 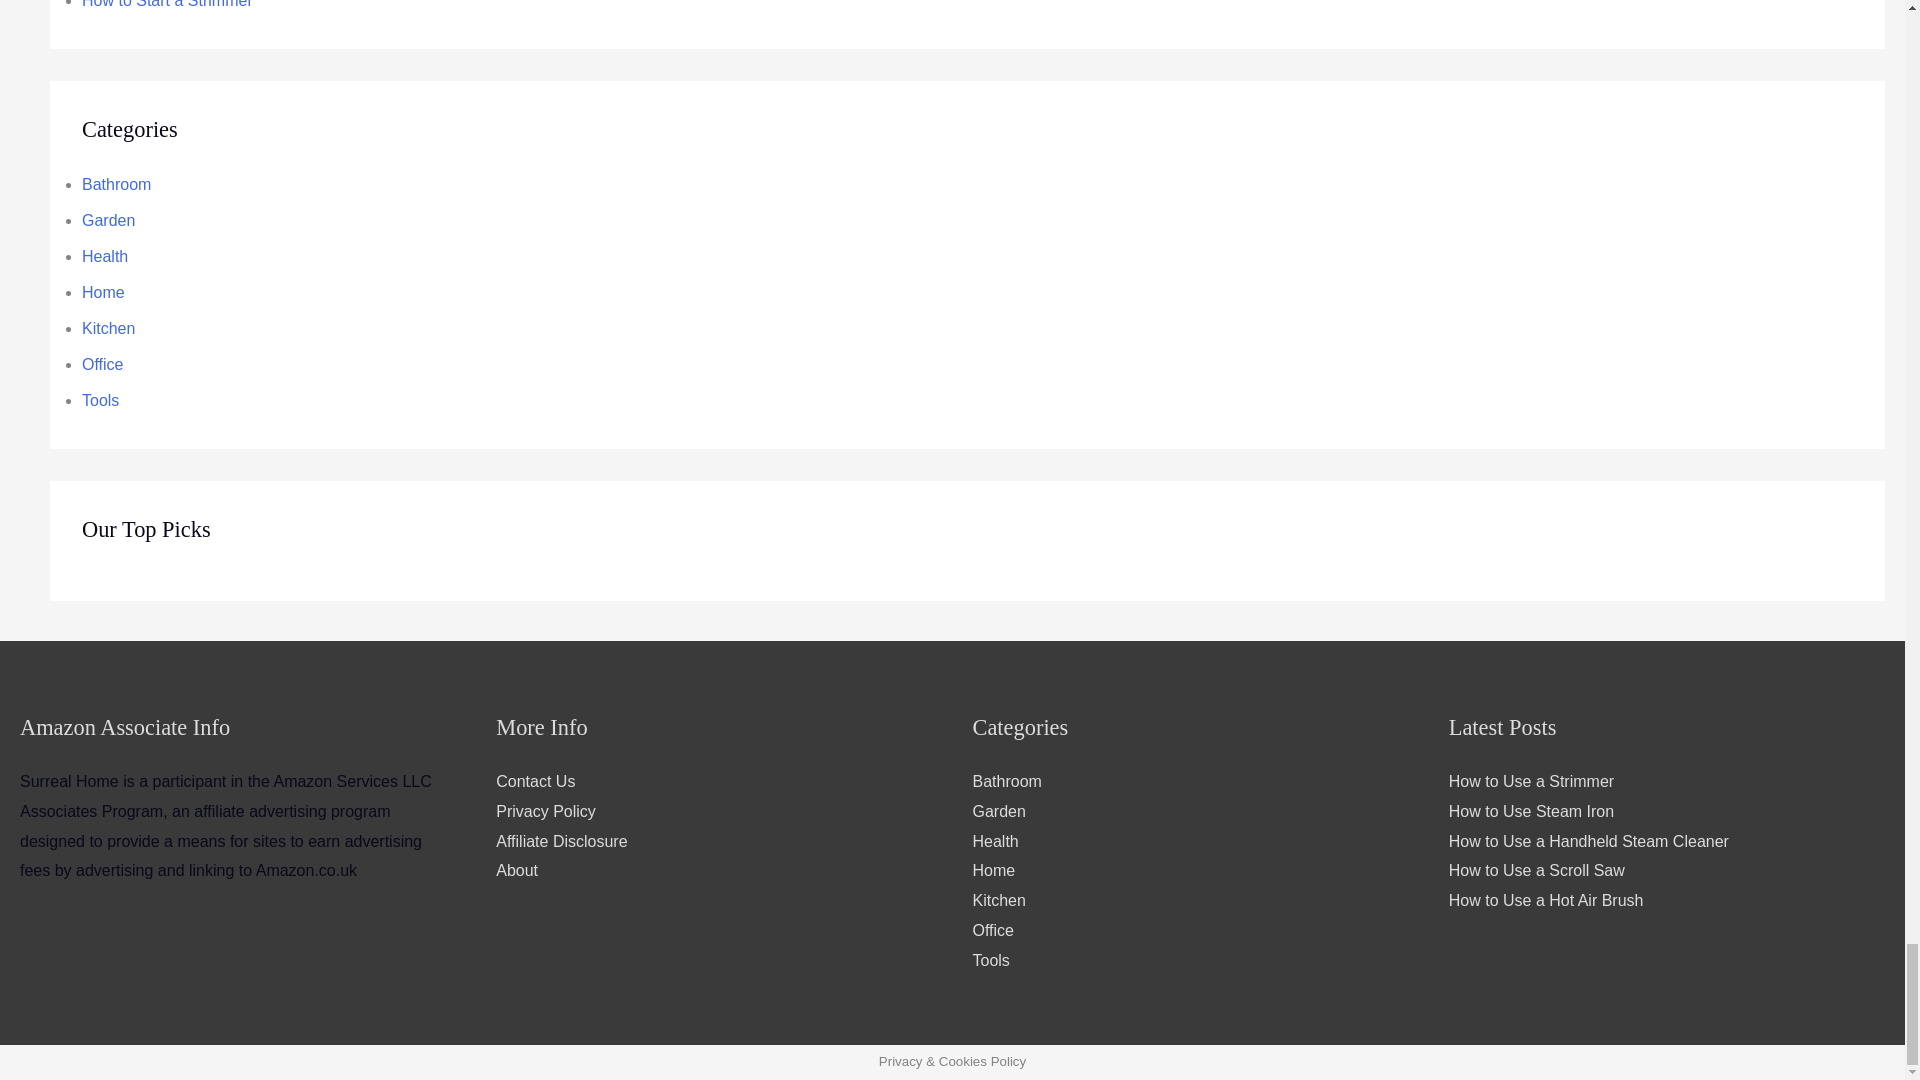 What do you see at coordinates (168, 4) in the screenshot?
I see `How to Start a Strimmer` at bounding box center [168, 4].